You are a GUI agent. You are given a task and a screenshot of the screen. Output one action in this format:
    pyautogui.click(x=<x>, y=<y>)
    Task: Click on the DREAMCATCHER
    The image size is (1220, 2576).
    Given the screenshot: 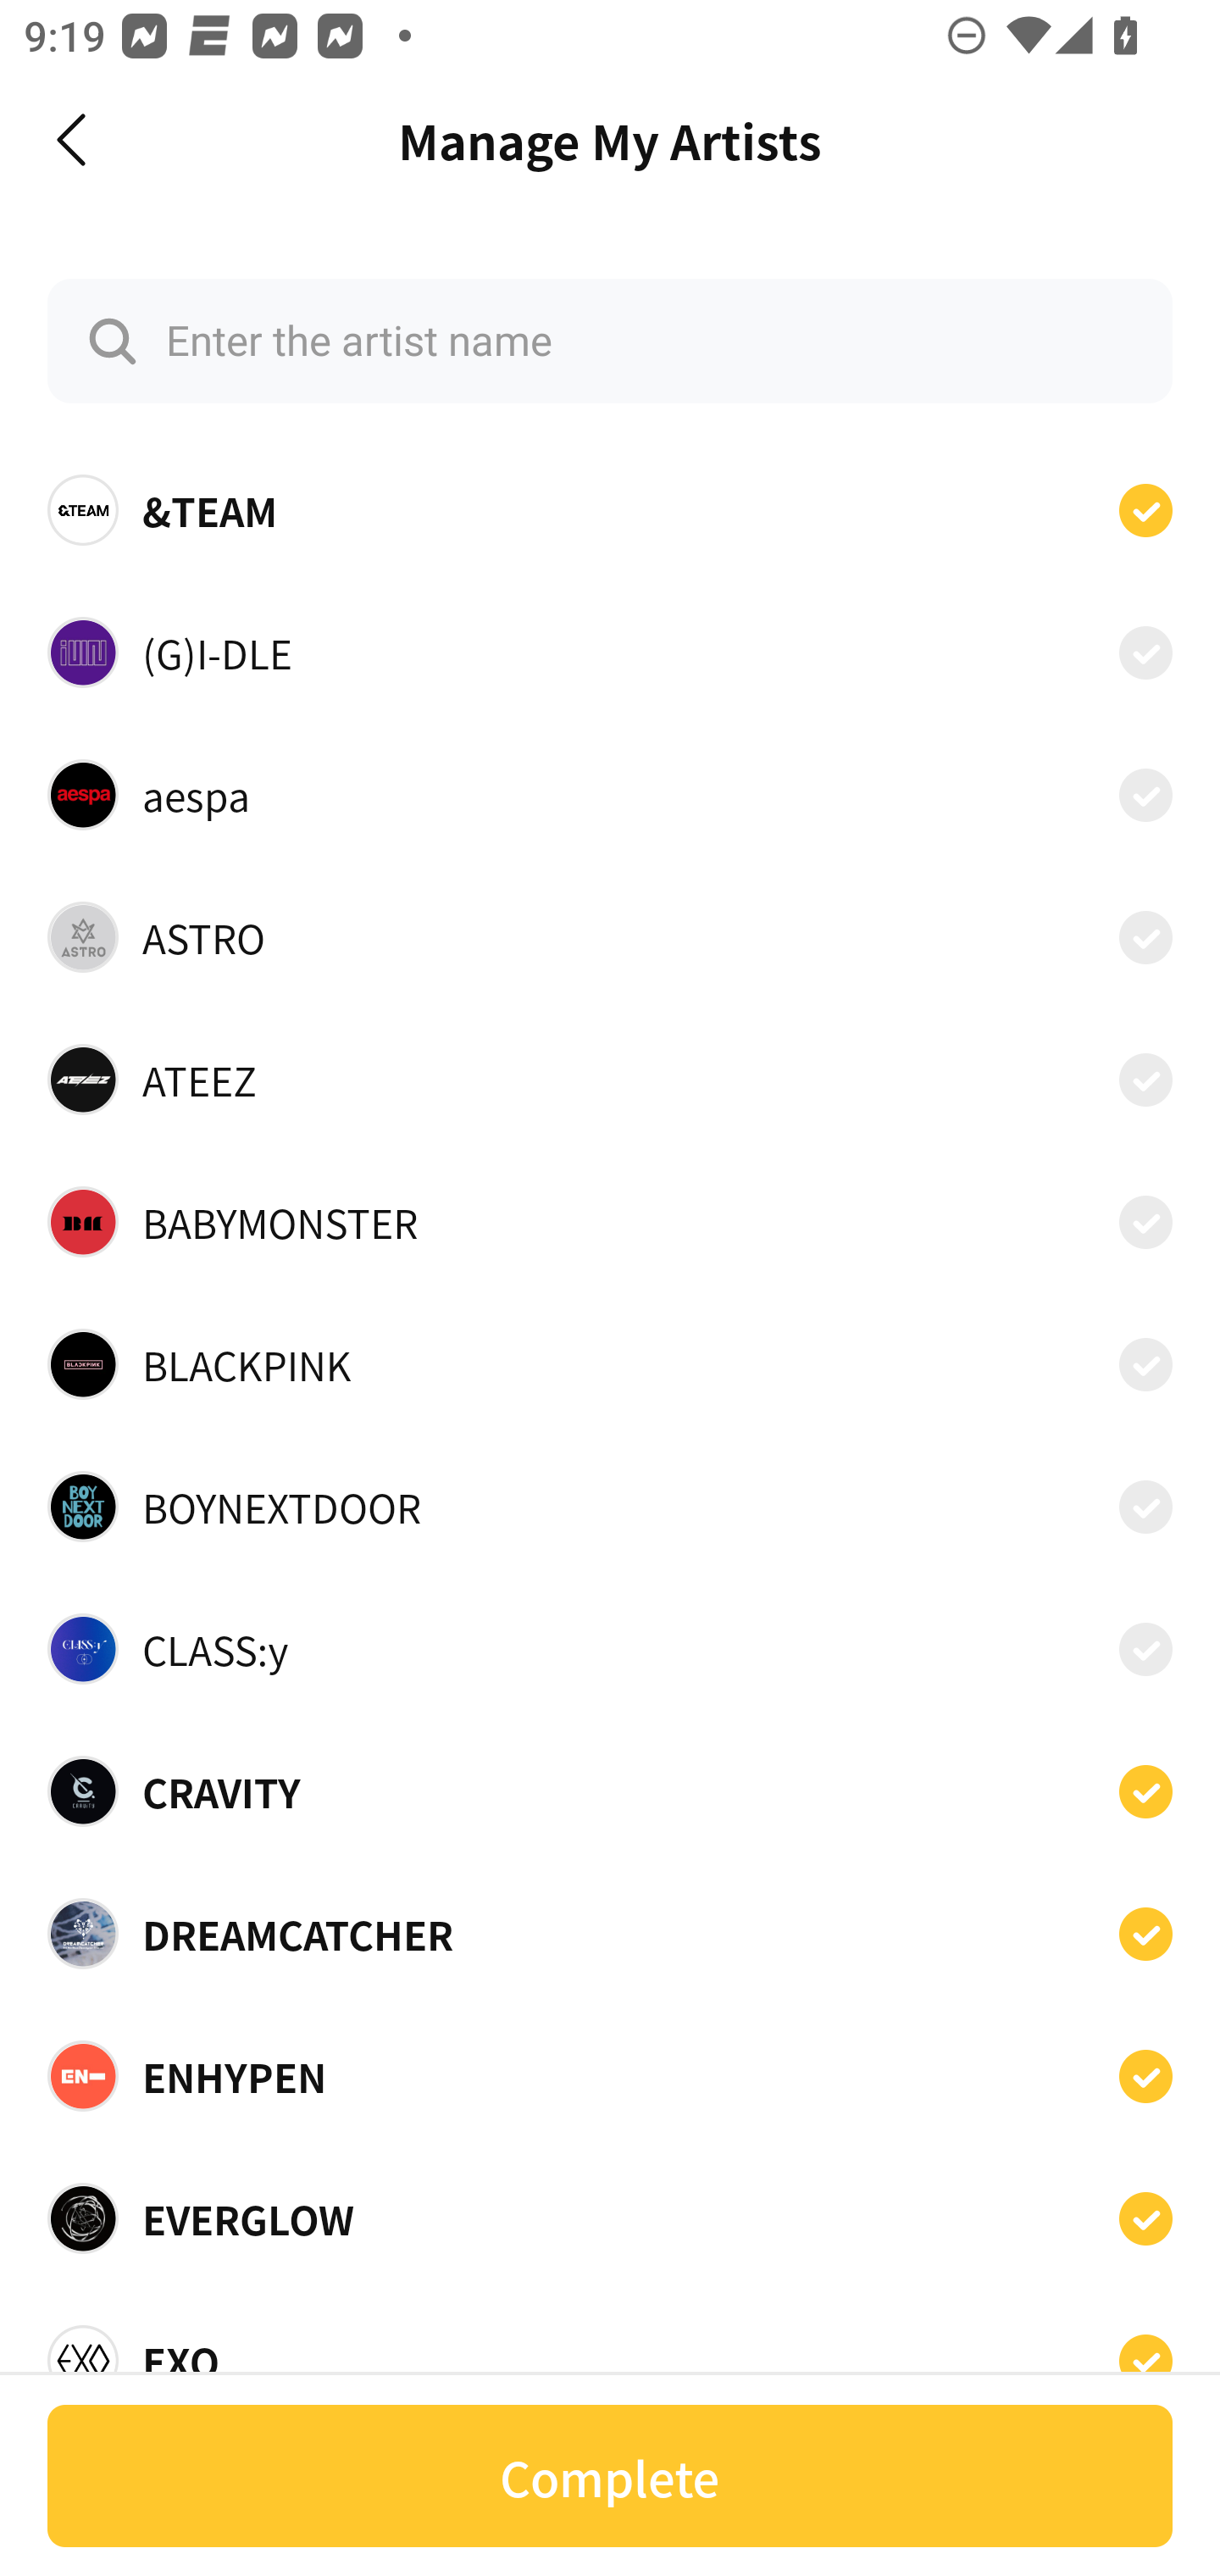 What is the action you would take?
    pyautogui.click(x=610, y=1933)
    